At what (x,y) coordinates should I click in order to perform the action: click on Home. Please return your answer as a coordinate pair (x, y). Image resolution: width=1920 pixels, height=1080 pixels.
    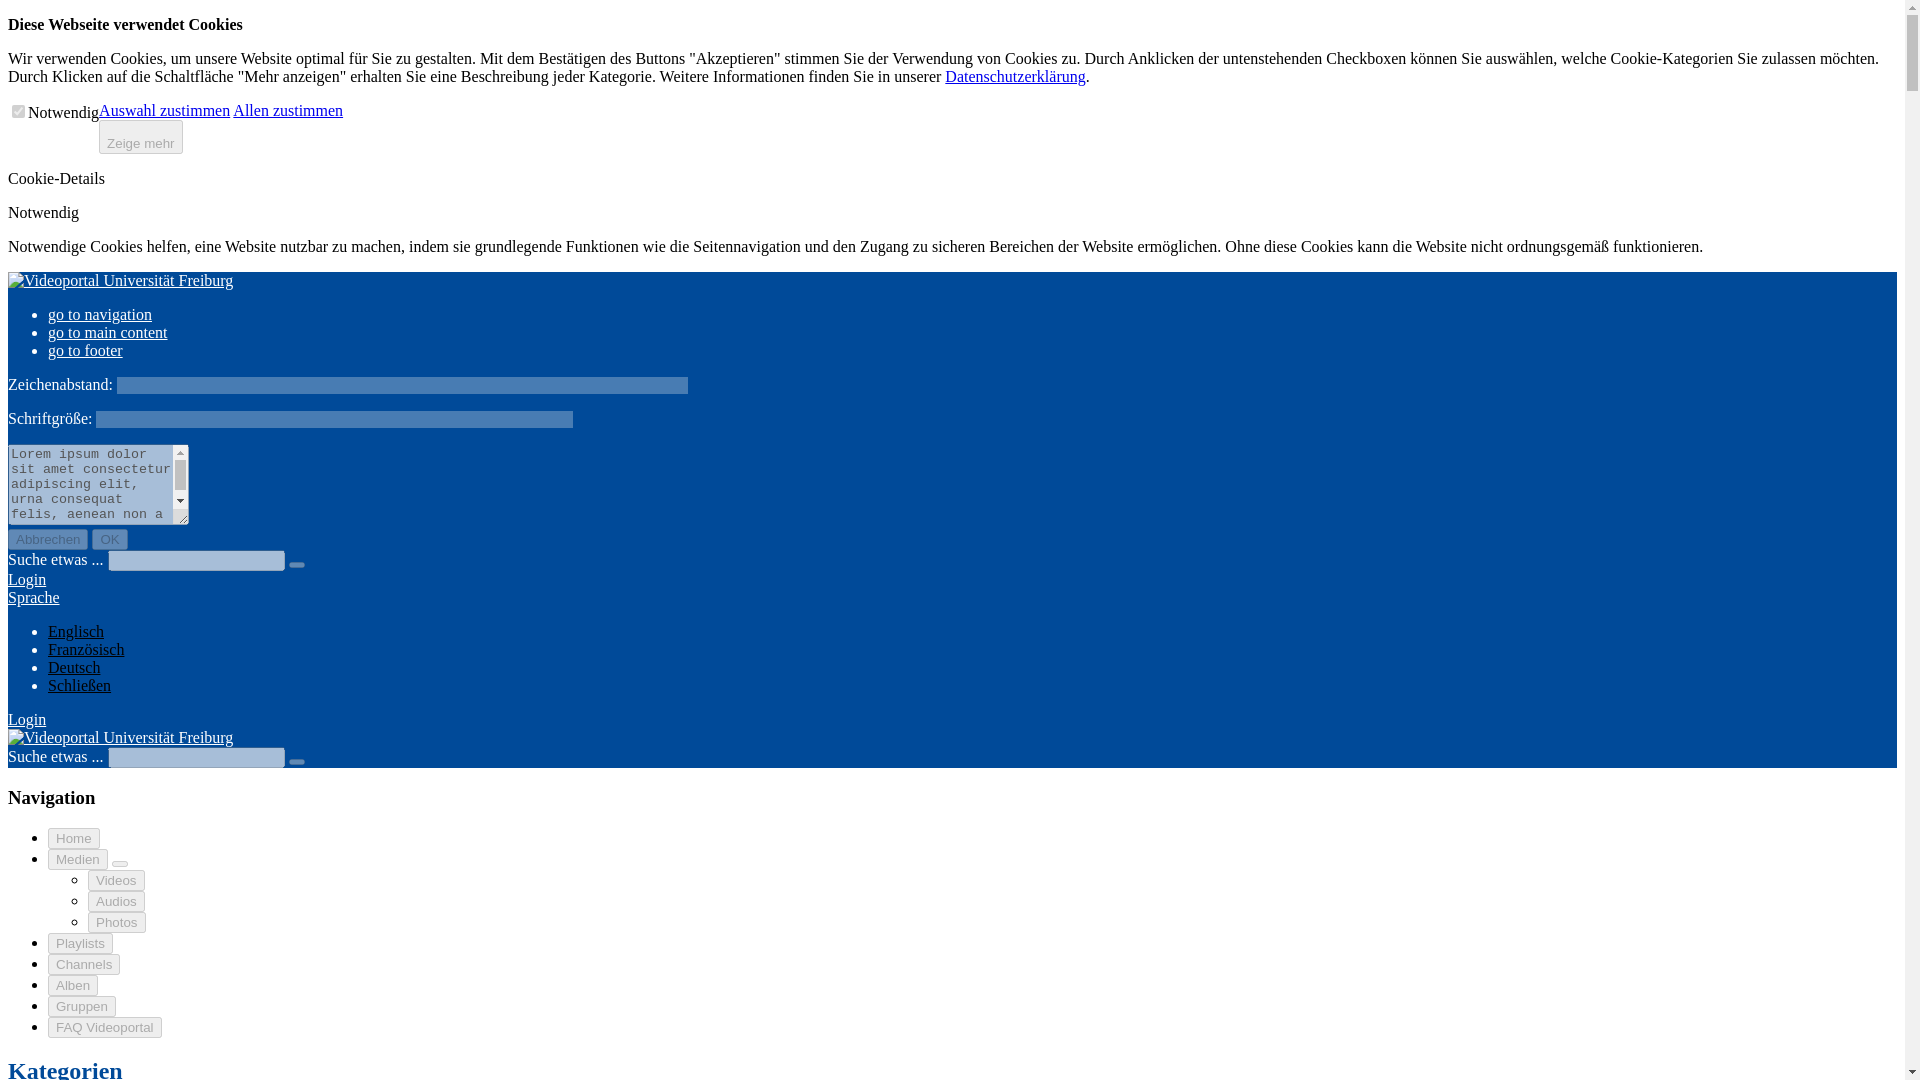
    Looking at the image, I should click on (74, 838).